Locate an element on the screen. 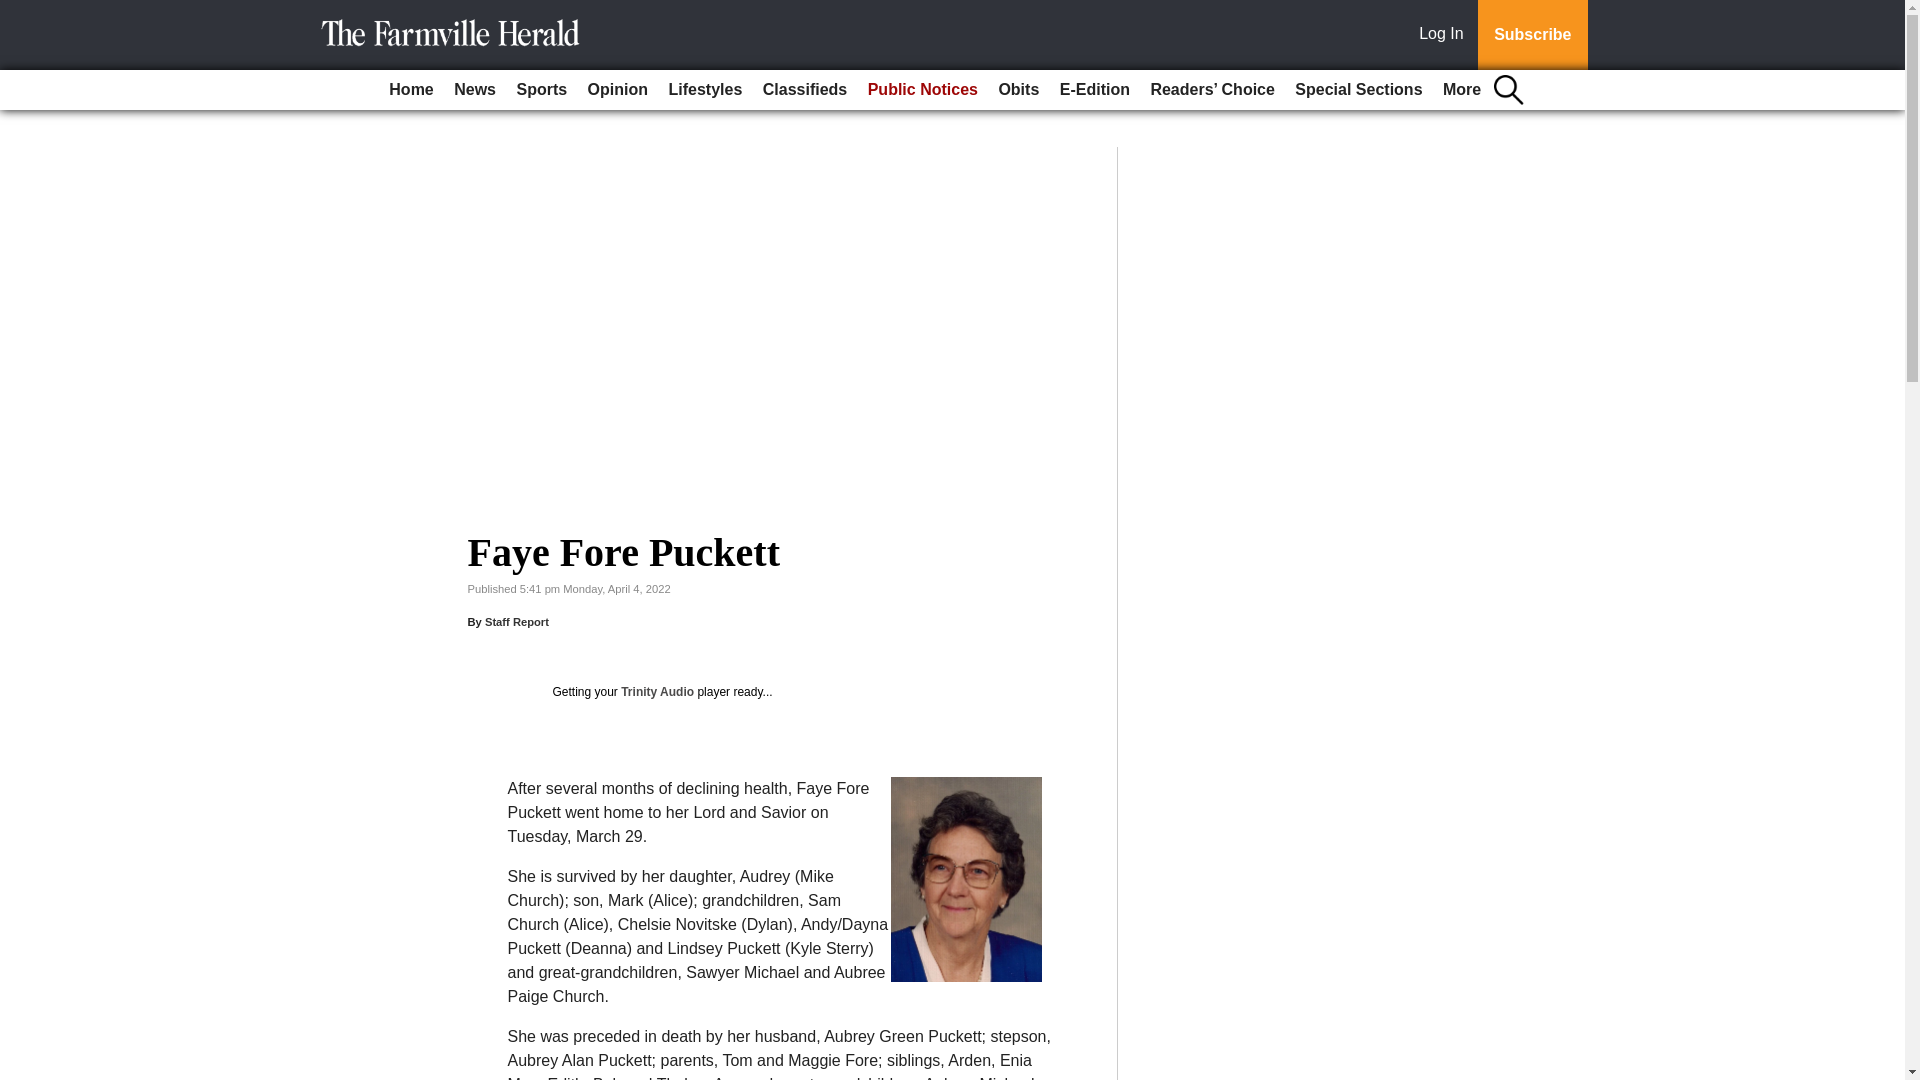 This screenshot has height=1080, width=1920. News is located at coordinates (474, 90).